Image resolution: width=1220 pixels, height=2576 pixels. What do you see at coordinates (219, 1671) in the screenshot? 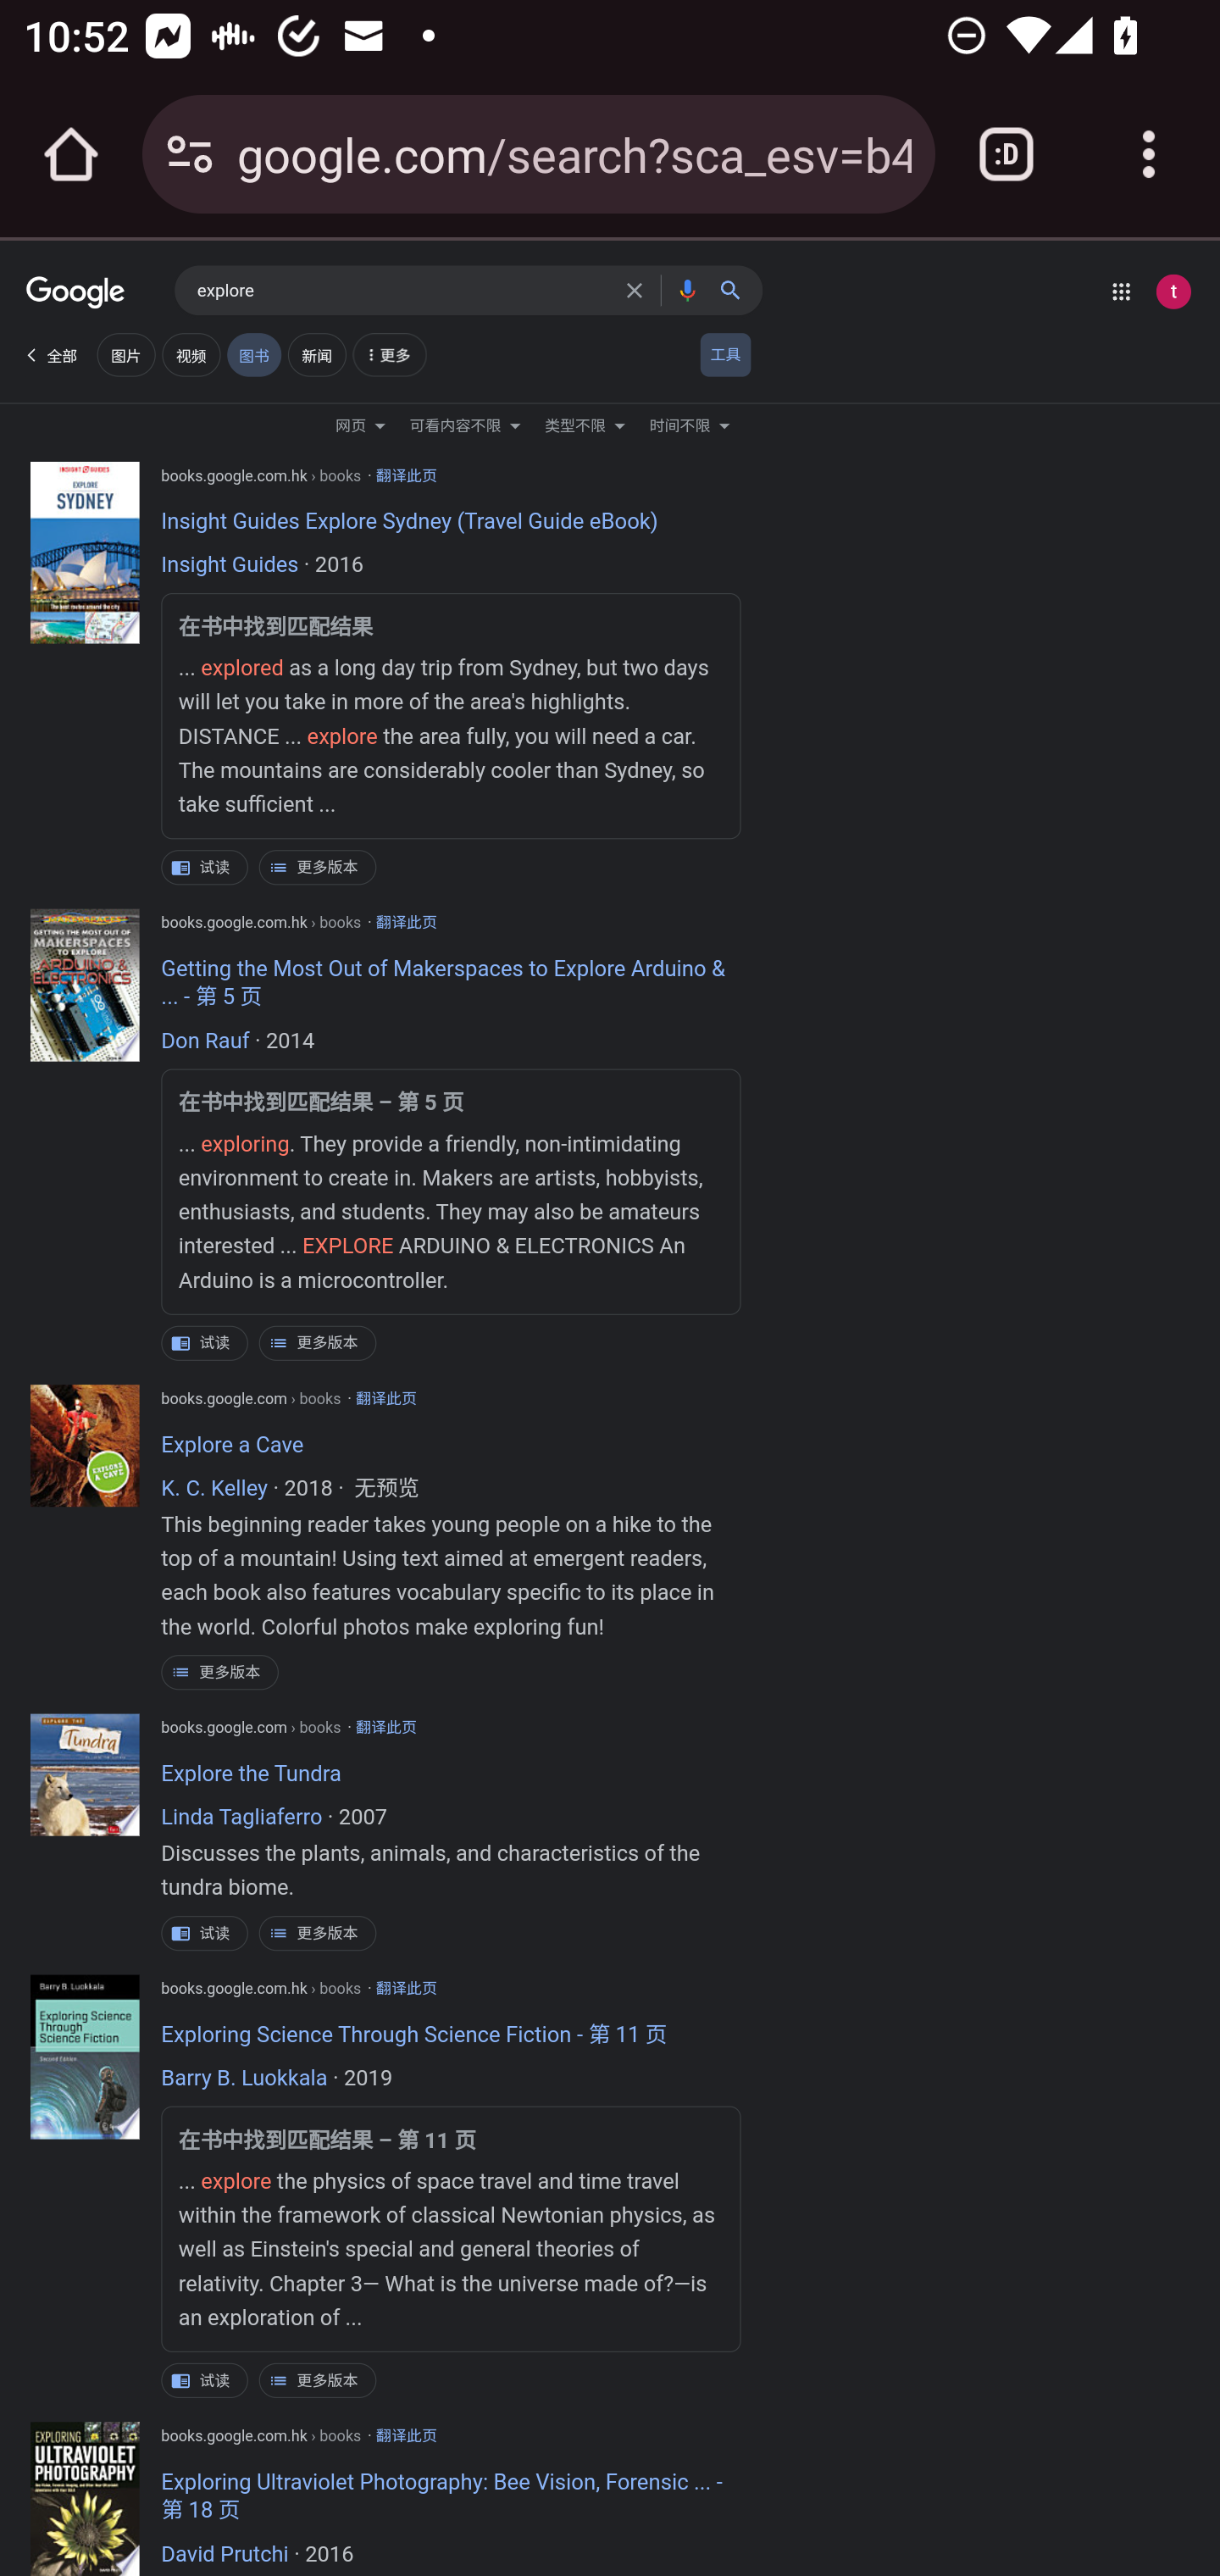
I see `更多版本` at bounding box center [219, 1671].